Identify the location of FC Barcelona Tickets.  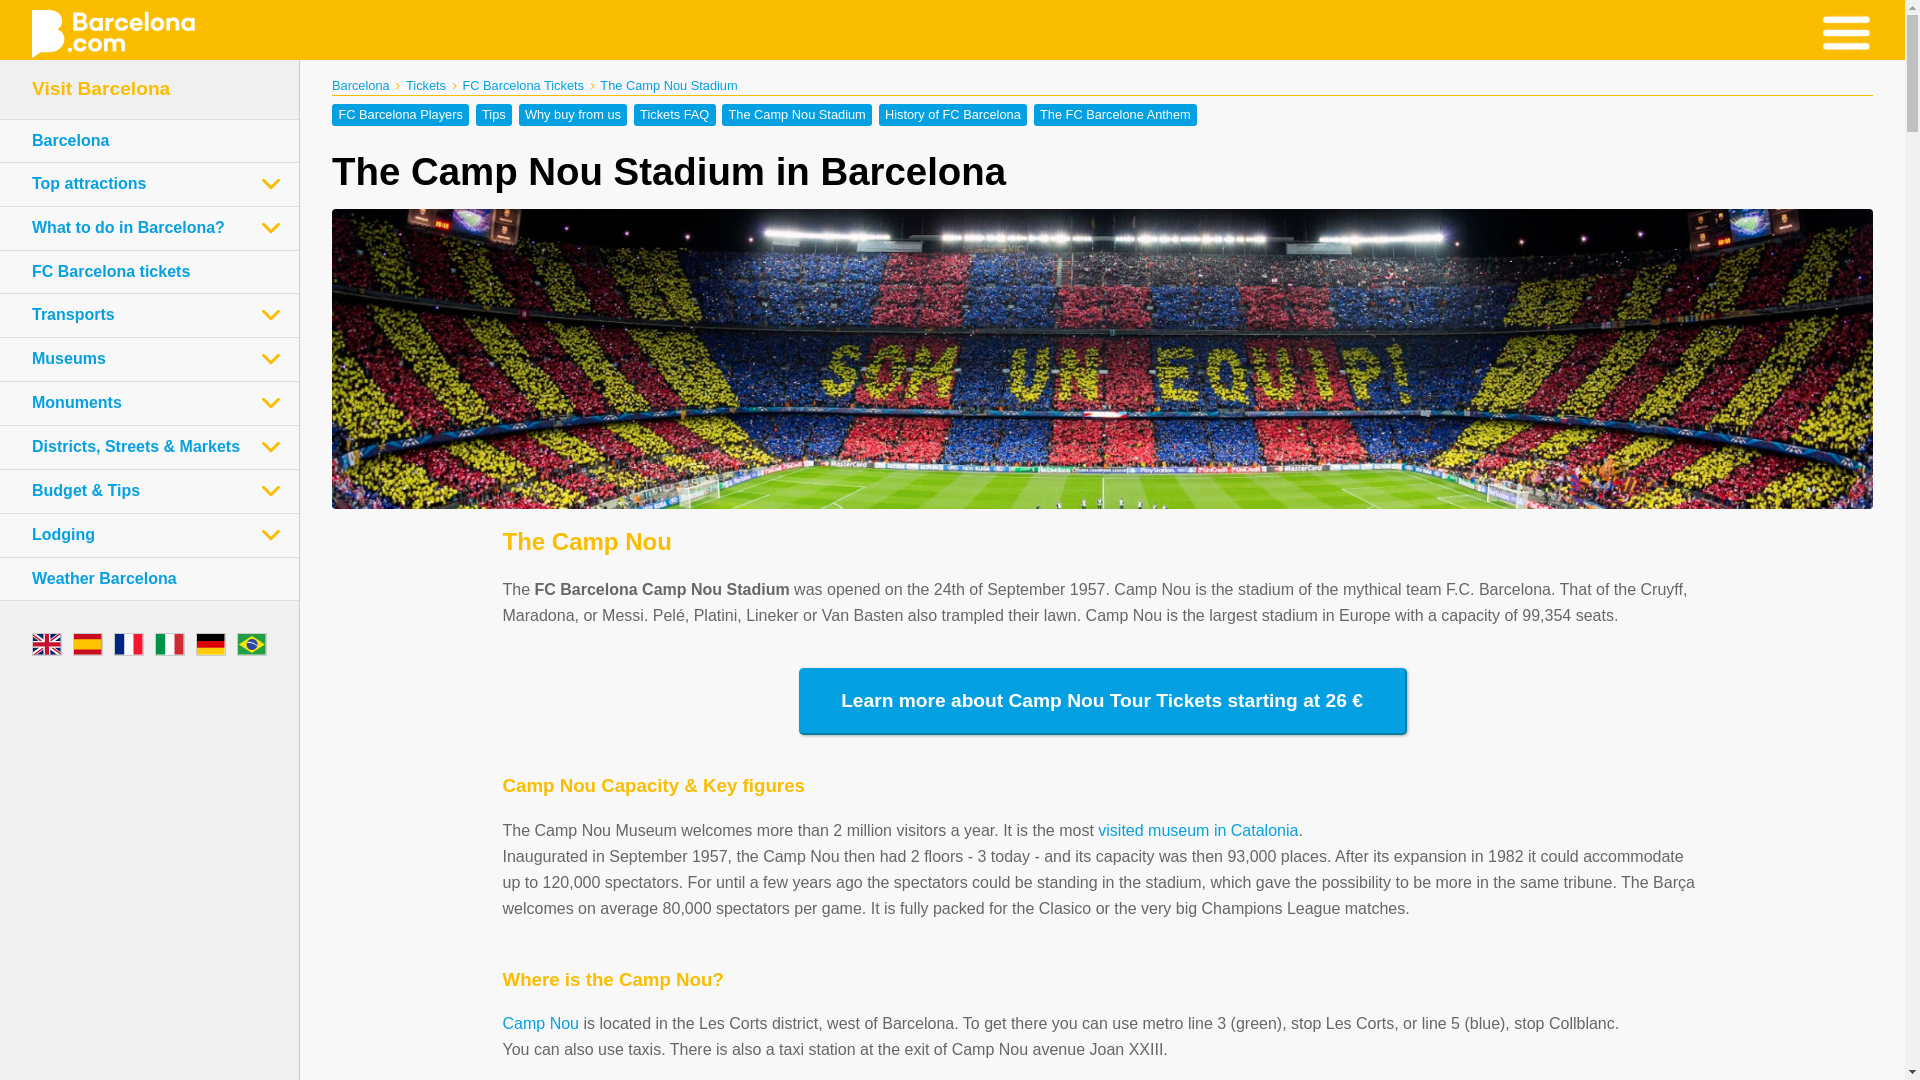
(522, 84).